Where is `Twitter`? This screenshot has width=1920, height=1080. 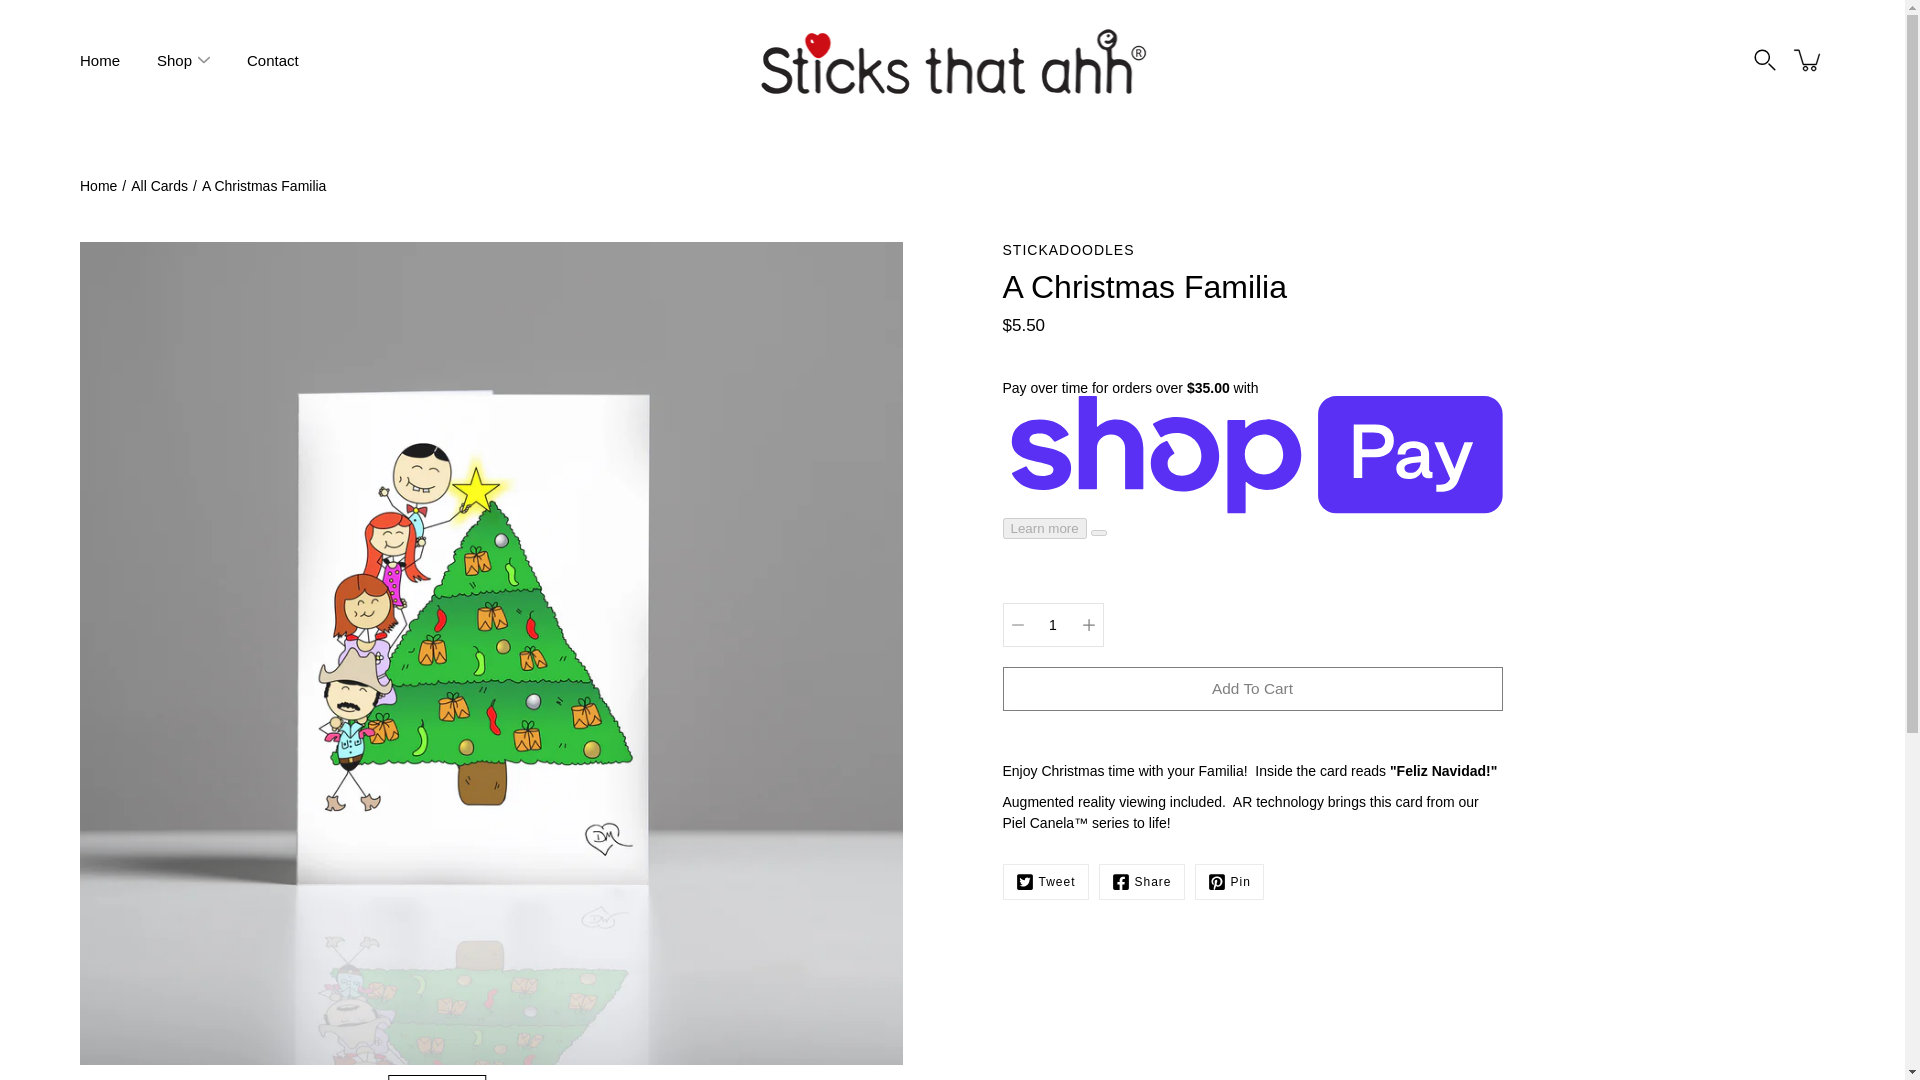 Twitter is located at coordinates (1045, 882).